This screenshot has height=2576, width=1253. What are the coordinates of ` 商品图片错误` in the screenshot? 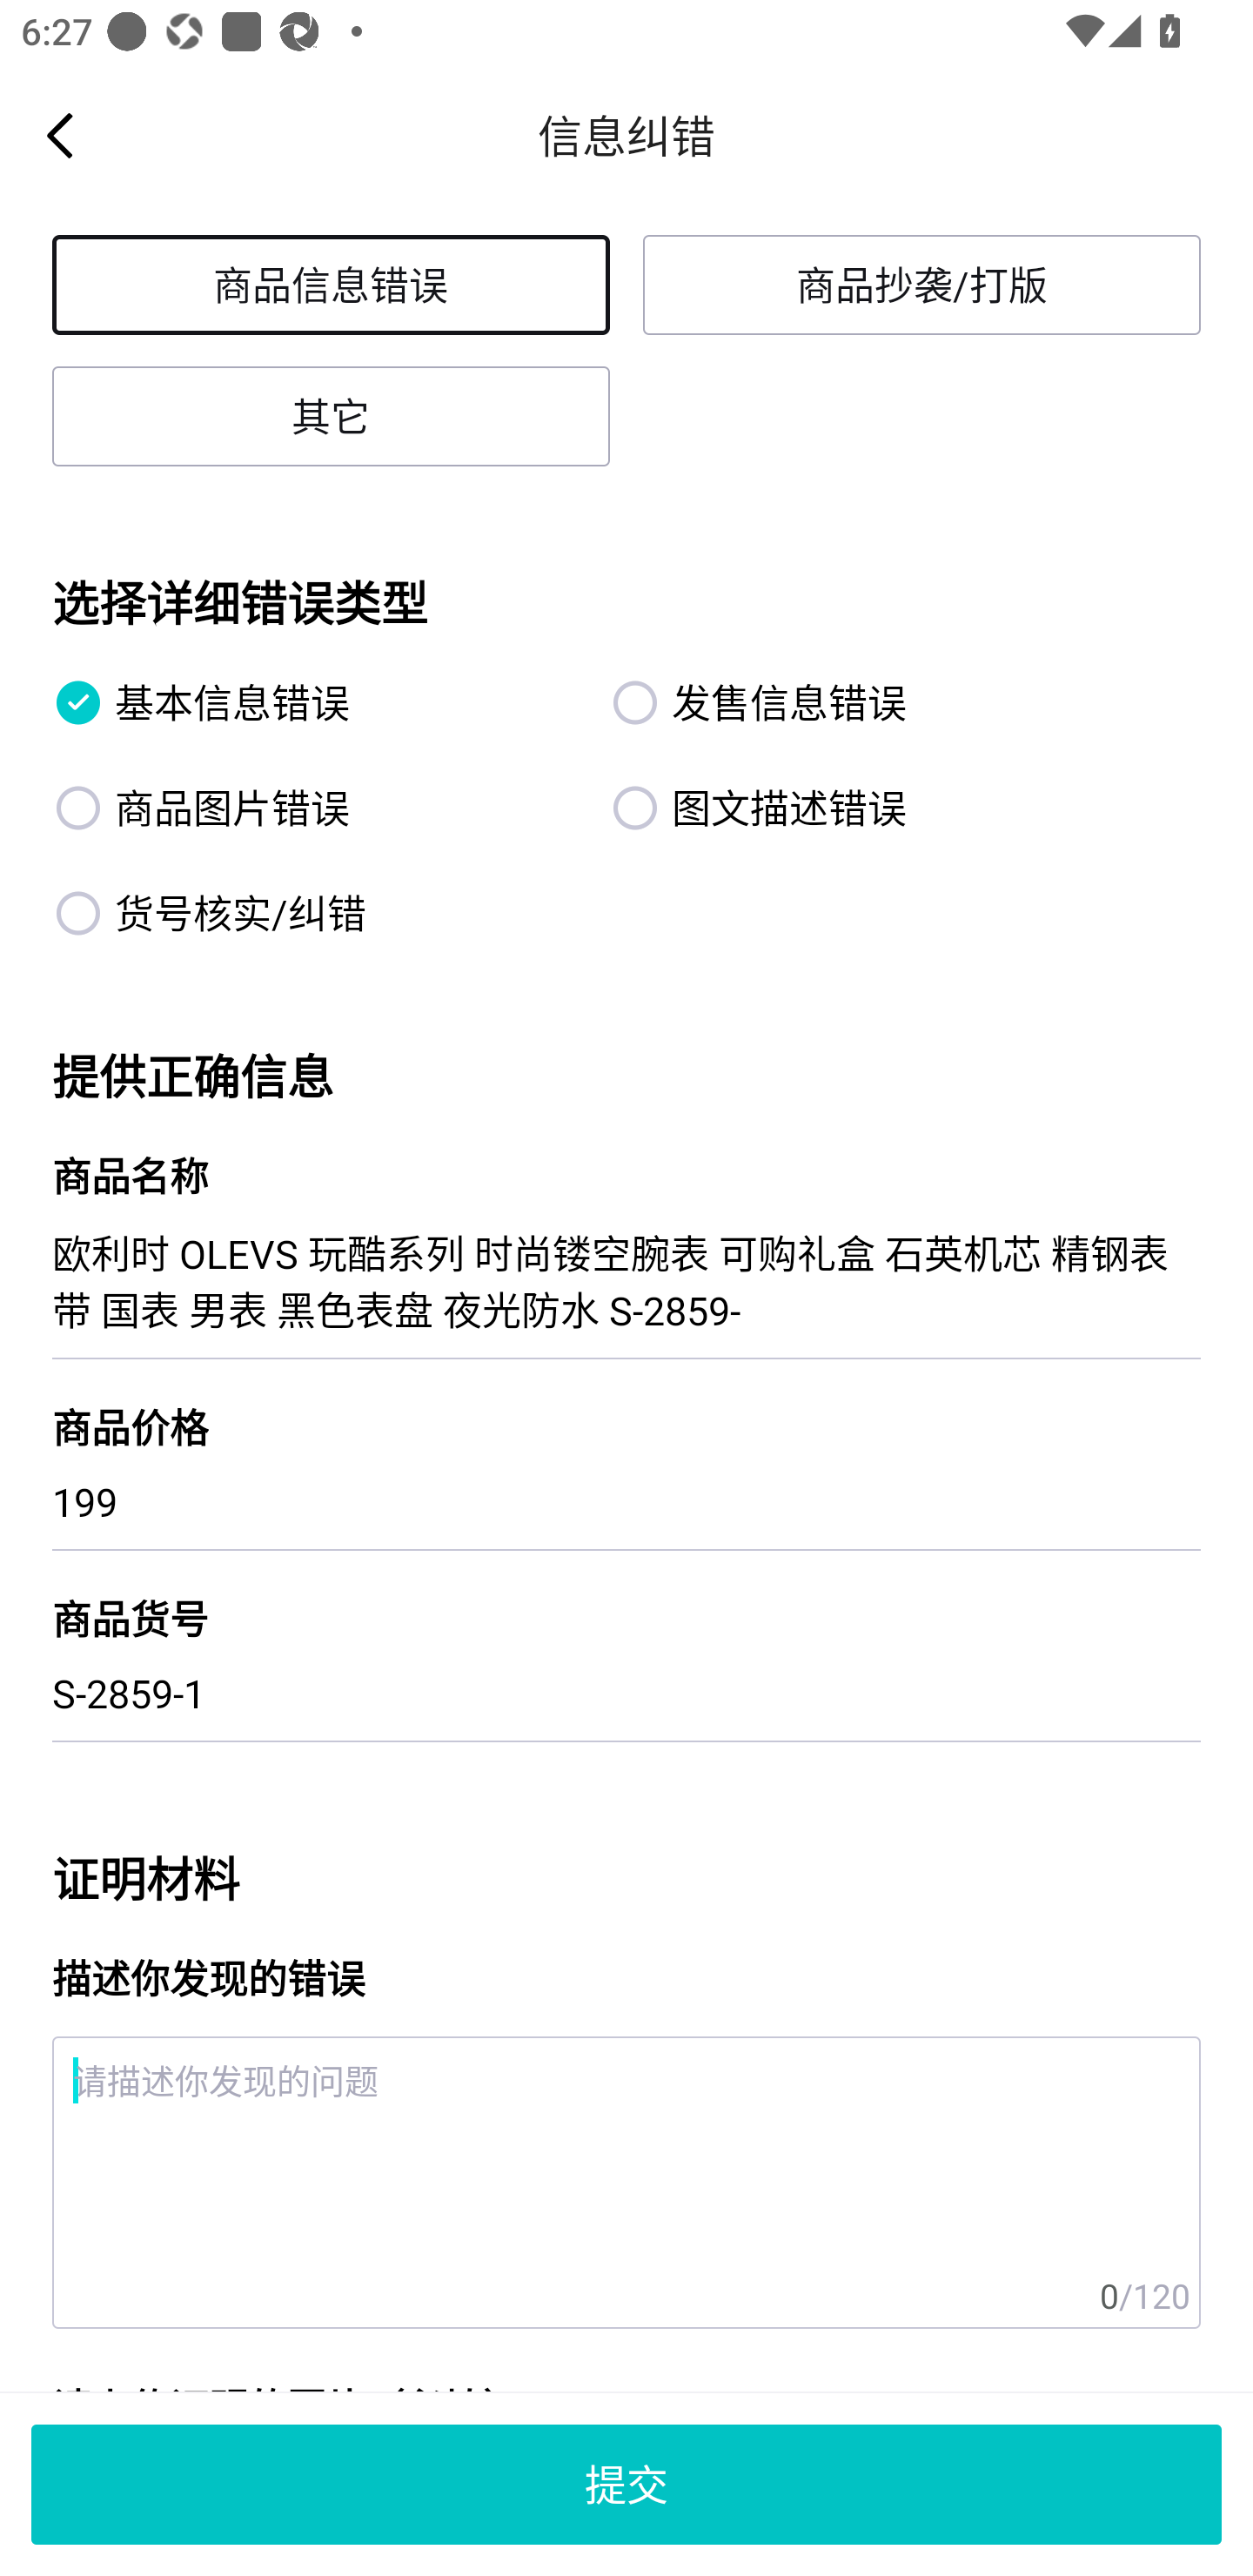 It's located at (315, 808).